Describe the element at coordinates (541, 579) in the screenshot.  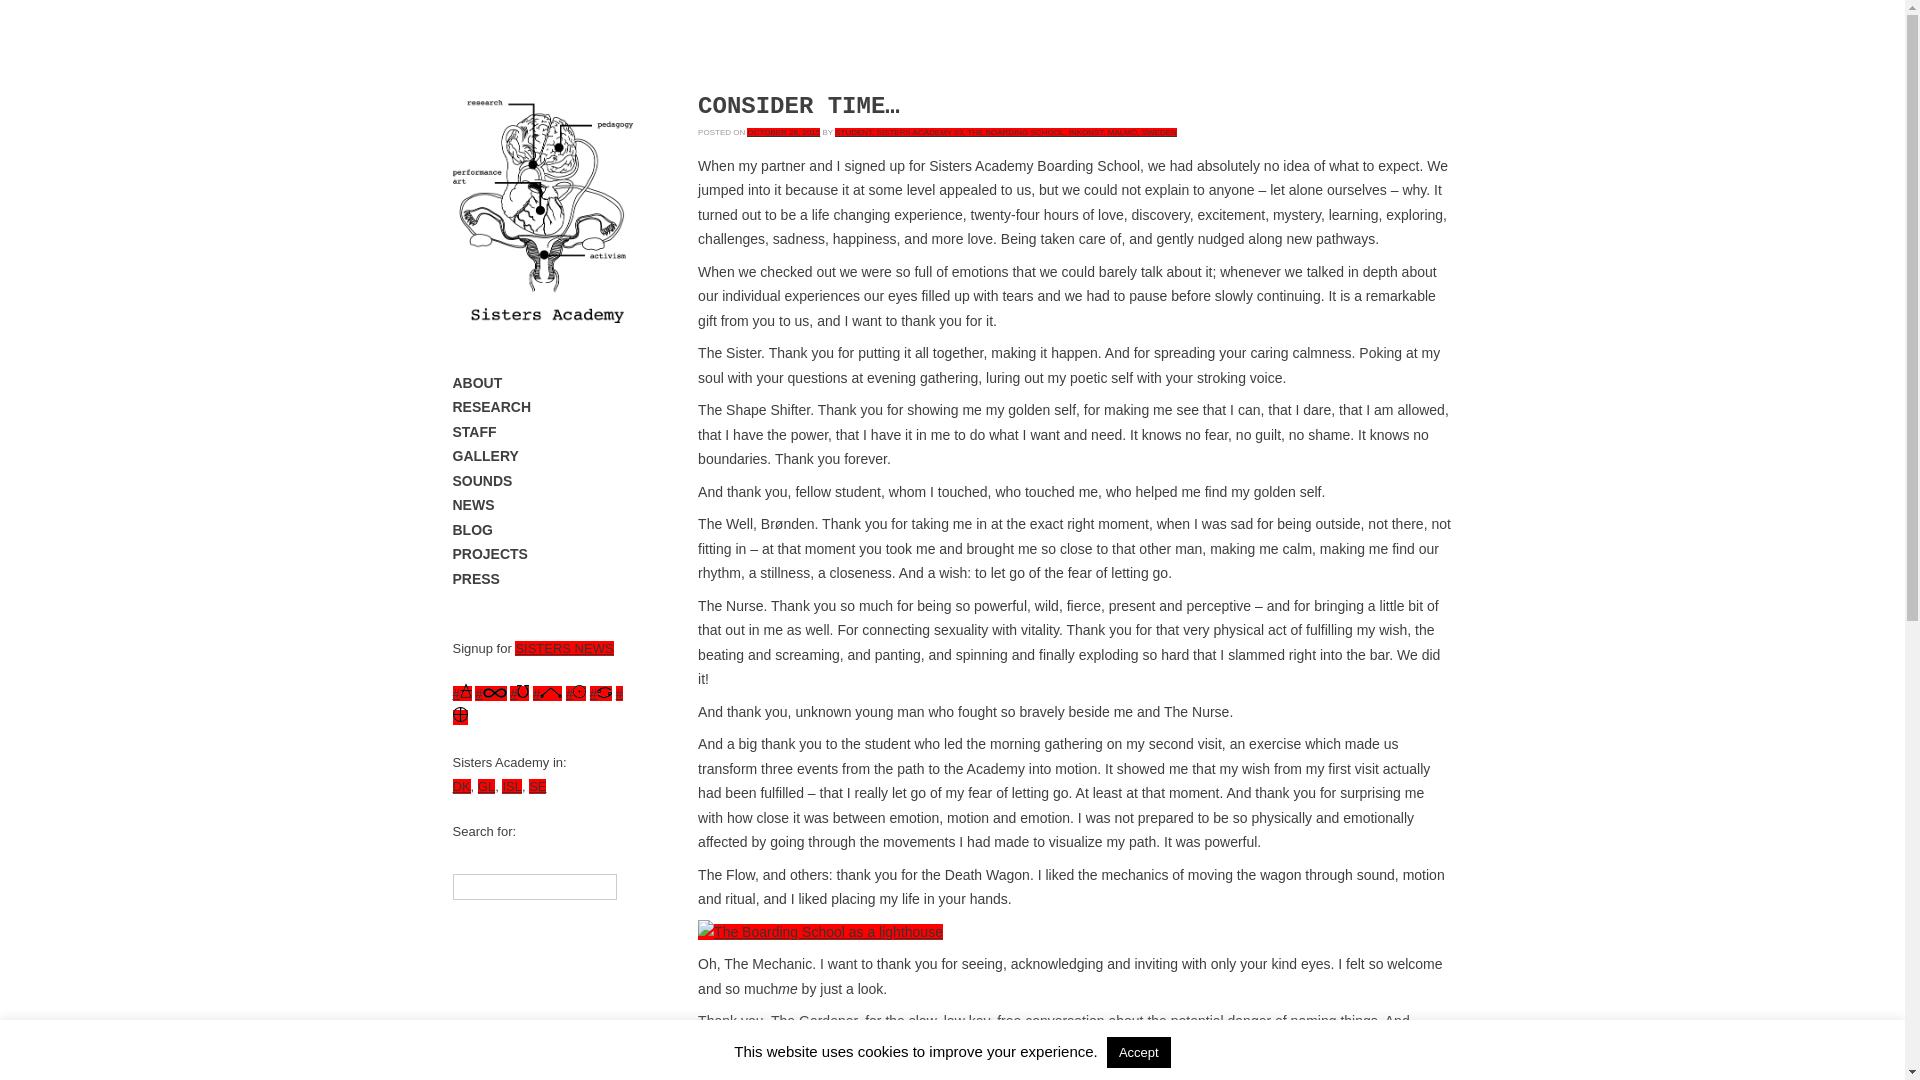
I see `PRESS` at that location.